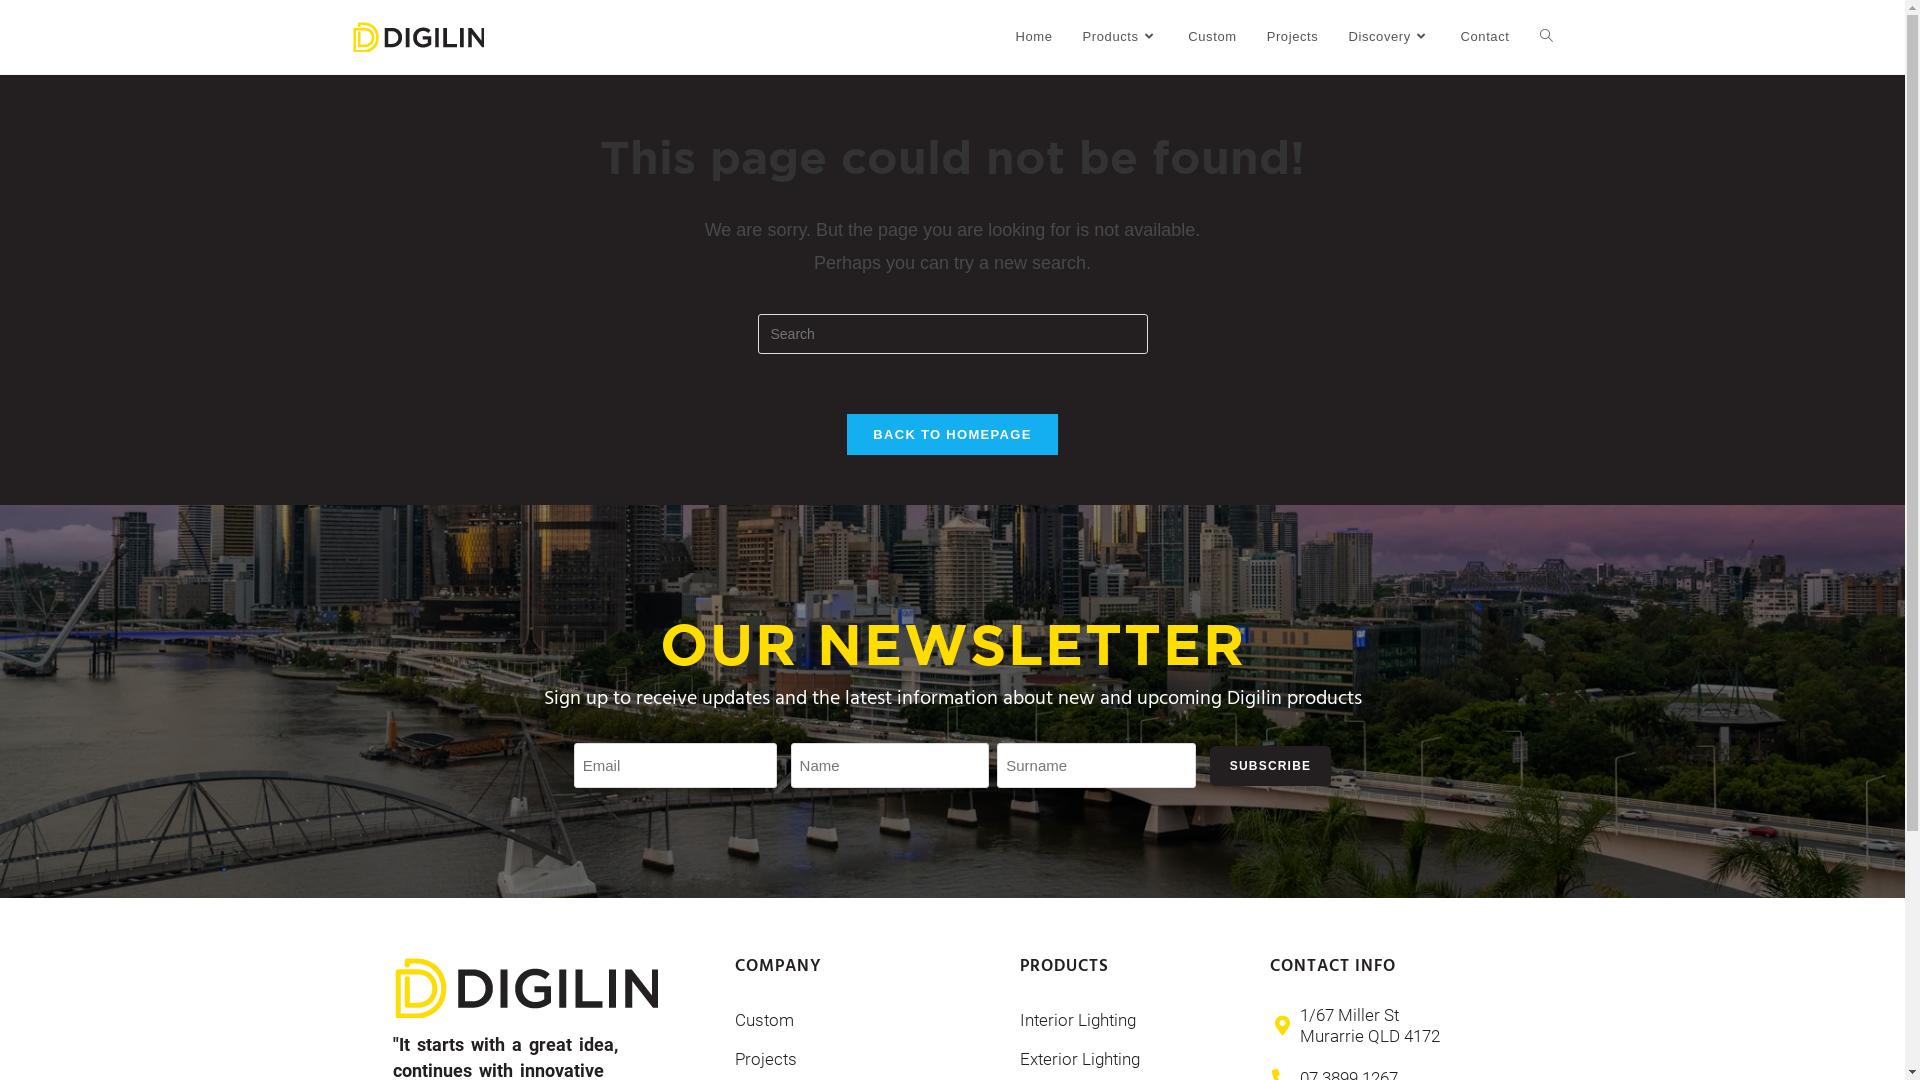 The image size is (1920, 1080). I want to click on BACK TO HOMEPAGE, so click(952, 434).